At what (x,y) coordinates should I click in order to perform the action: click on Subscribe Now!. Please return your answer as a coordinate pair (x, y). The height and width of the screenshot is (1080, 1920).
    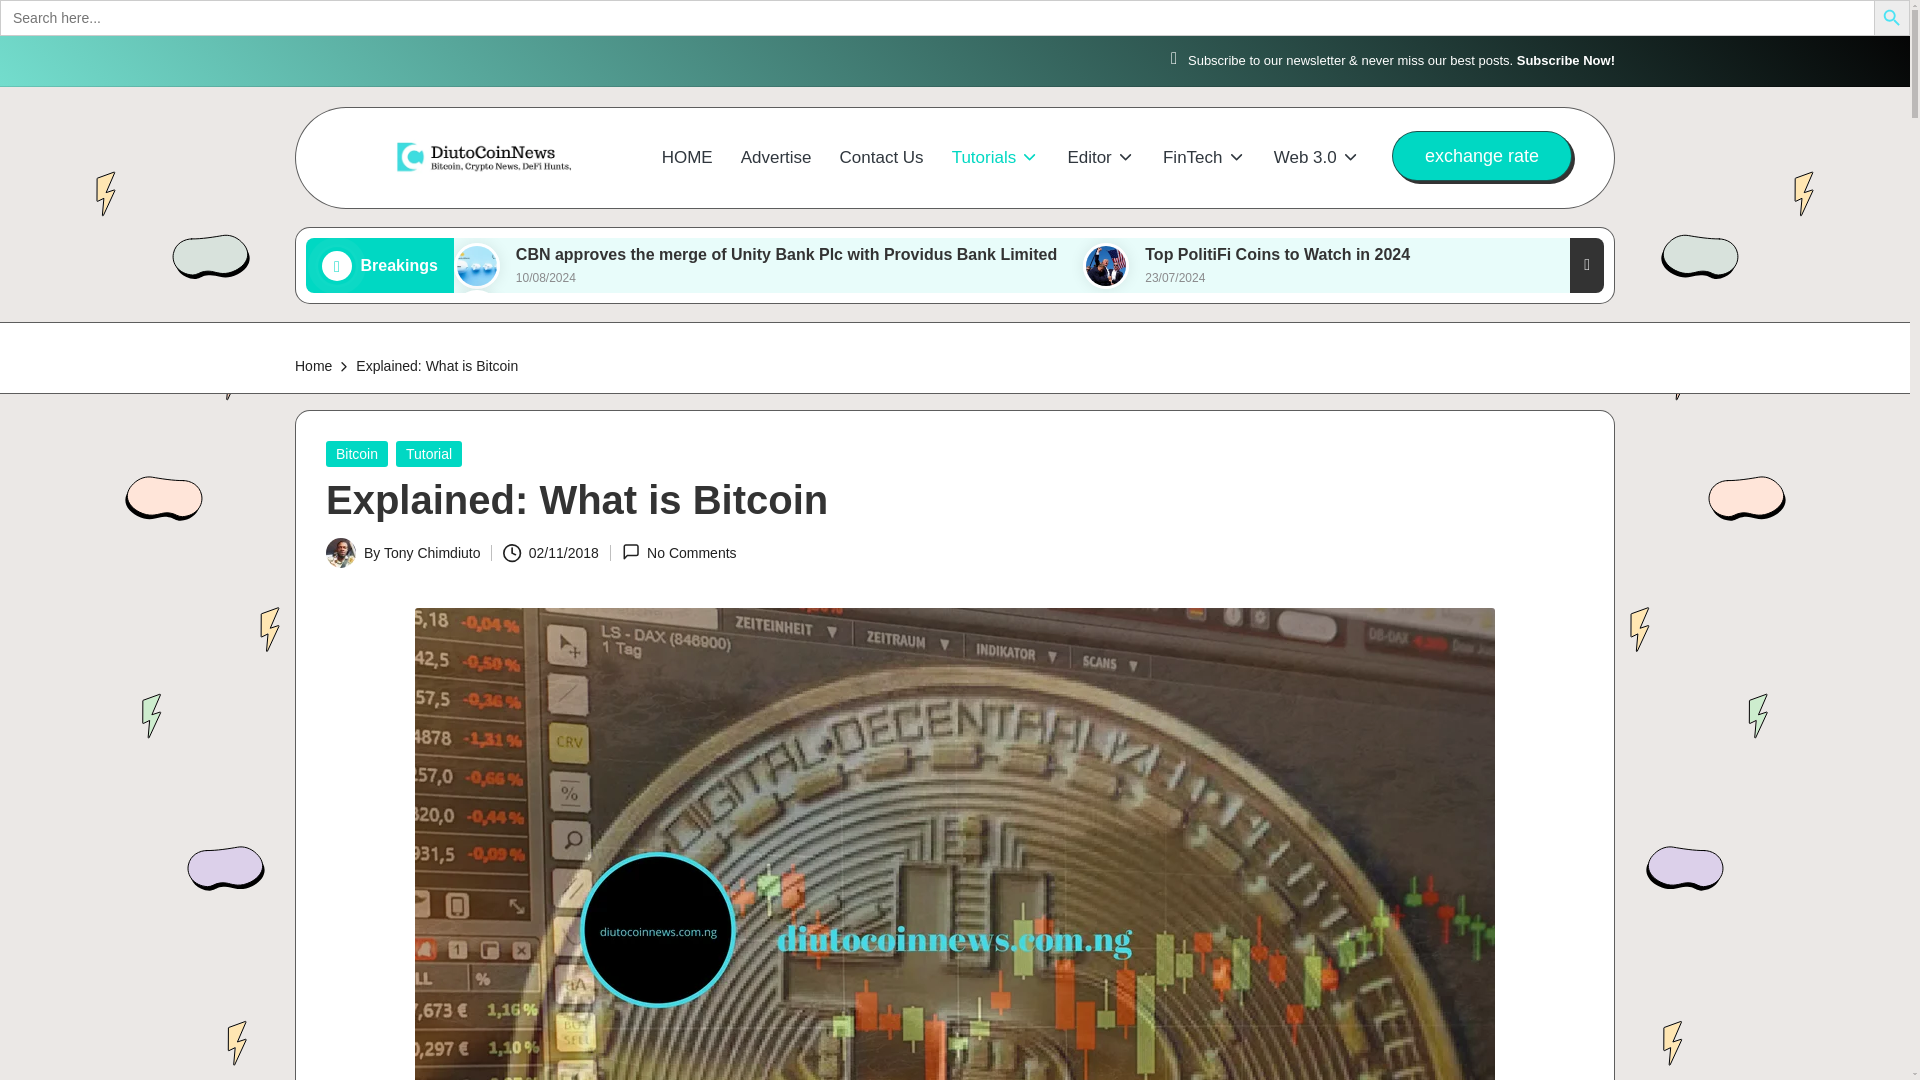
    Looking at the image, I should click on (1565, 61).